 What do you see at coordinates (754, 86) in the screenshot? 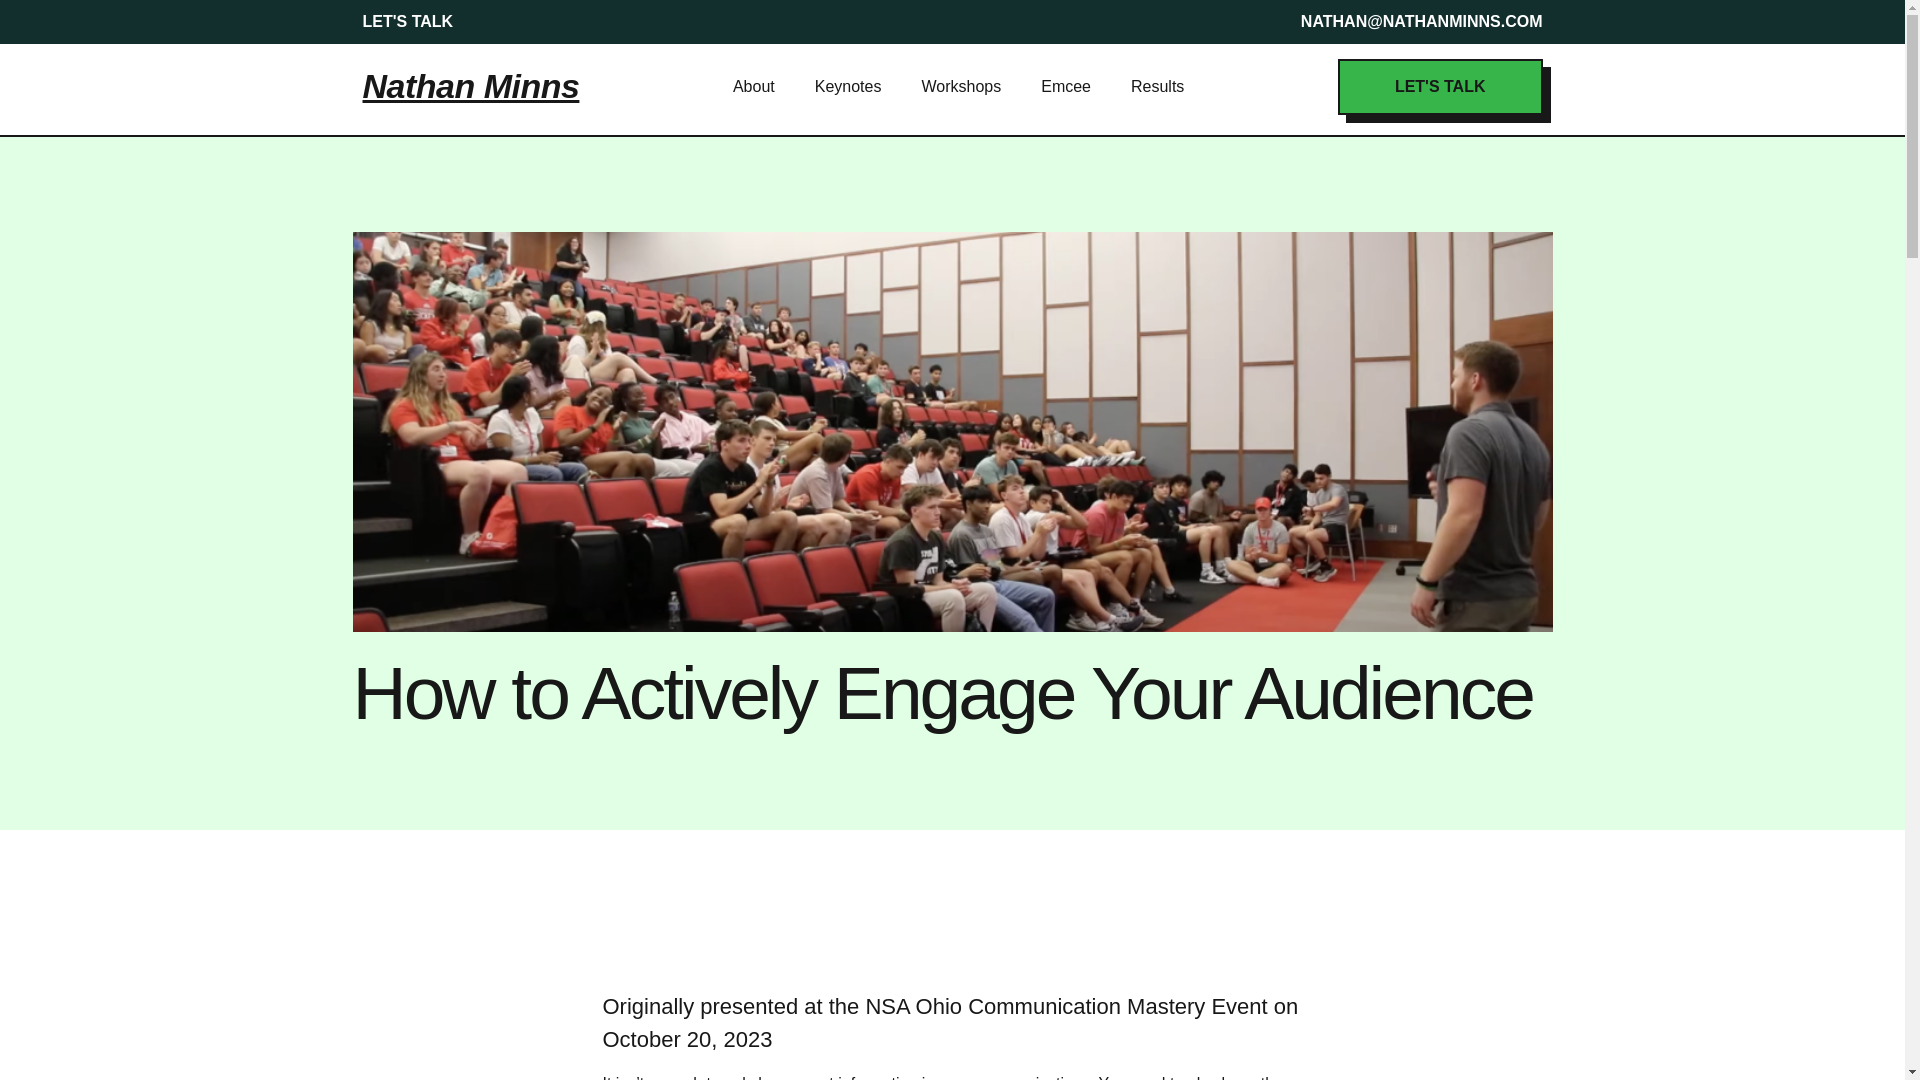
I see `About` at bounding box center [754, 86].